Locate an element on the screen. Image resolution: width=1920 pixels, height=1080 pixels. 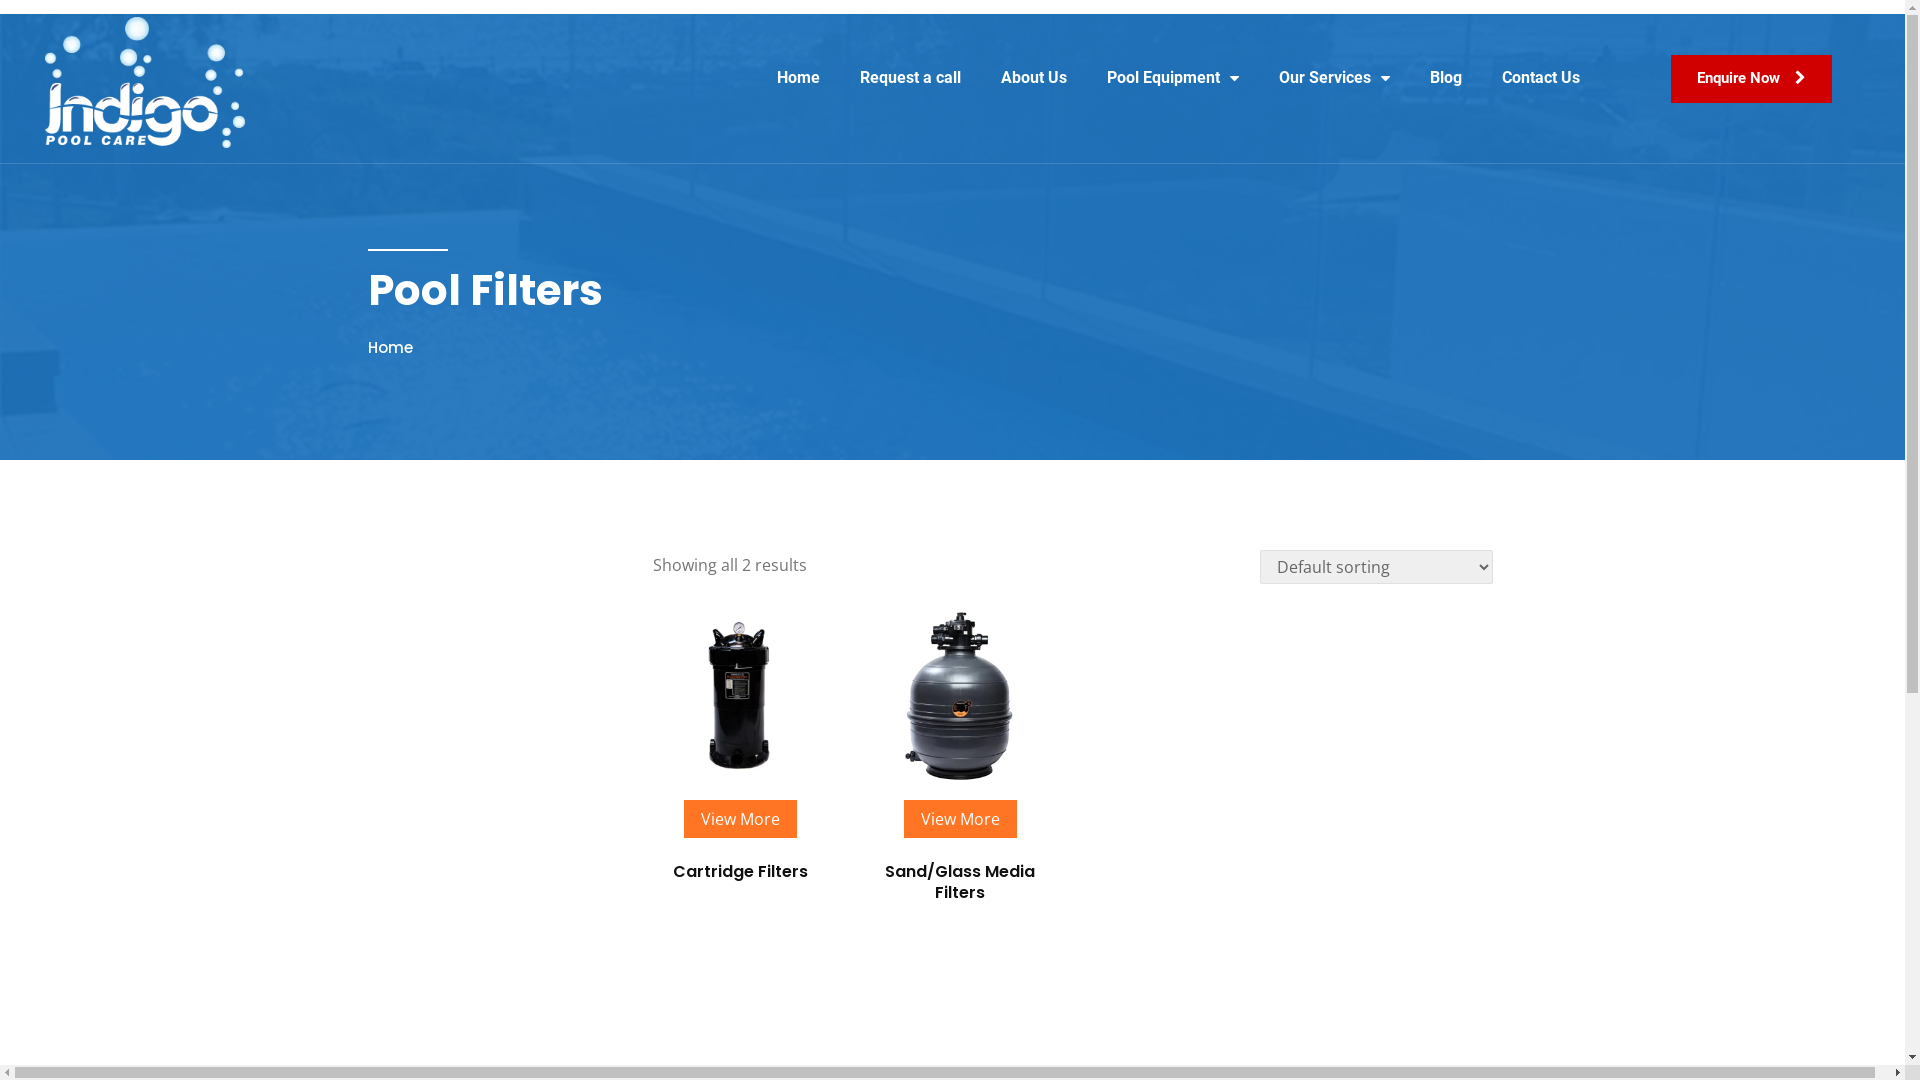
View More is located at coordinates (960, 819).